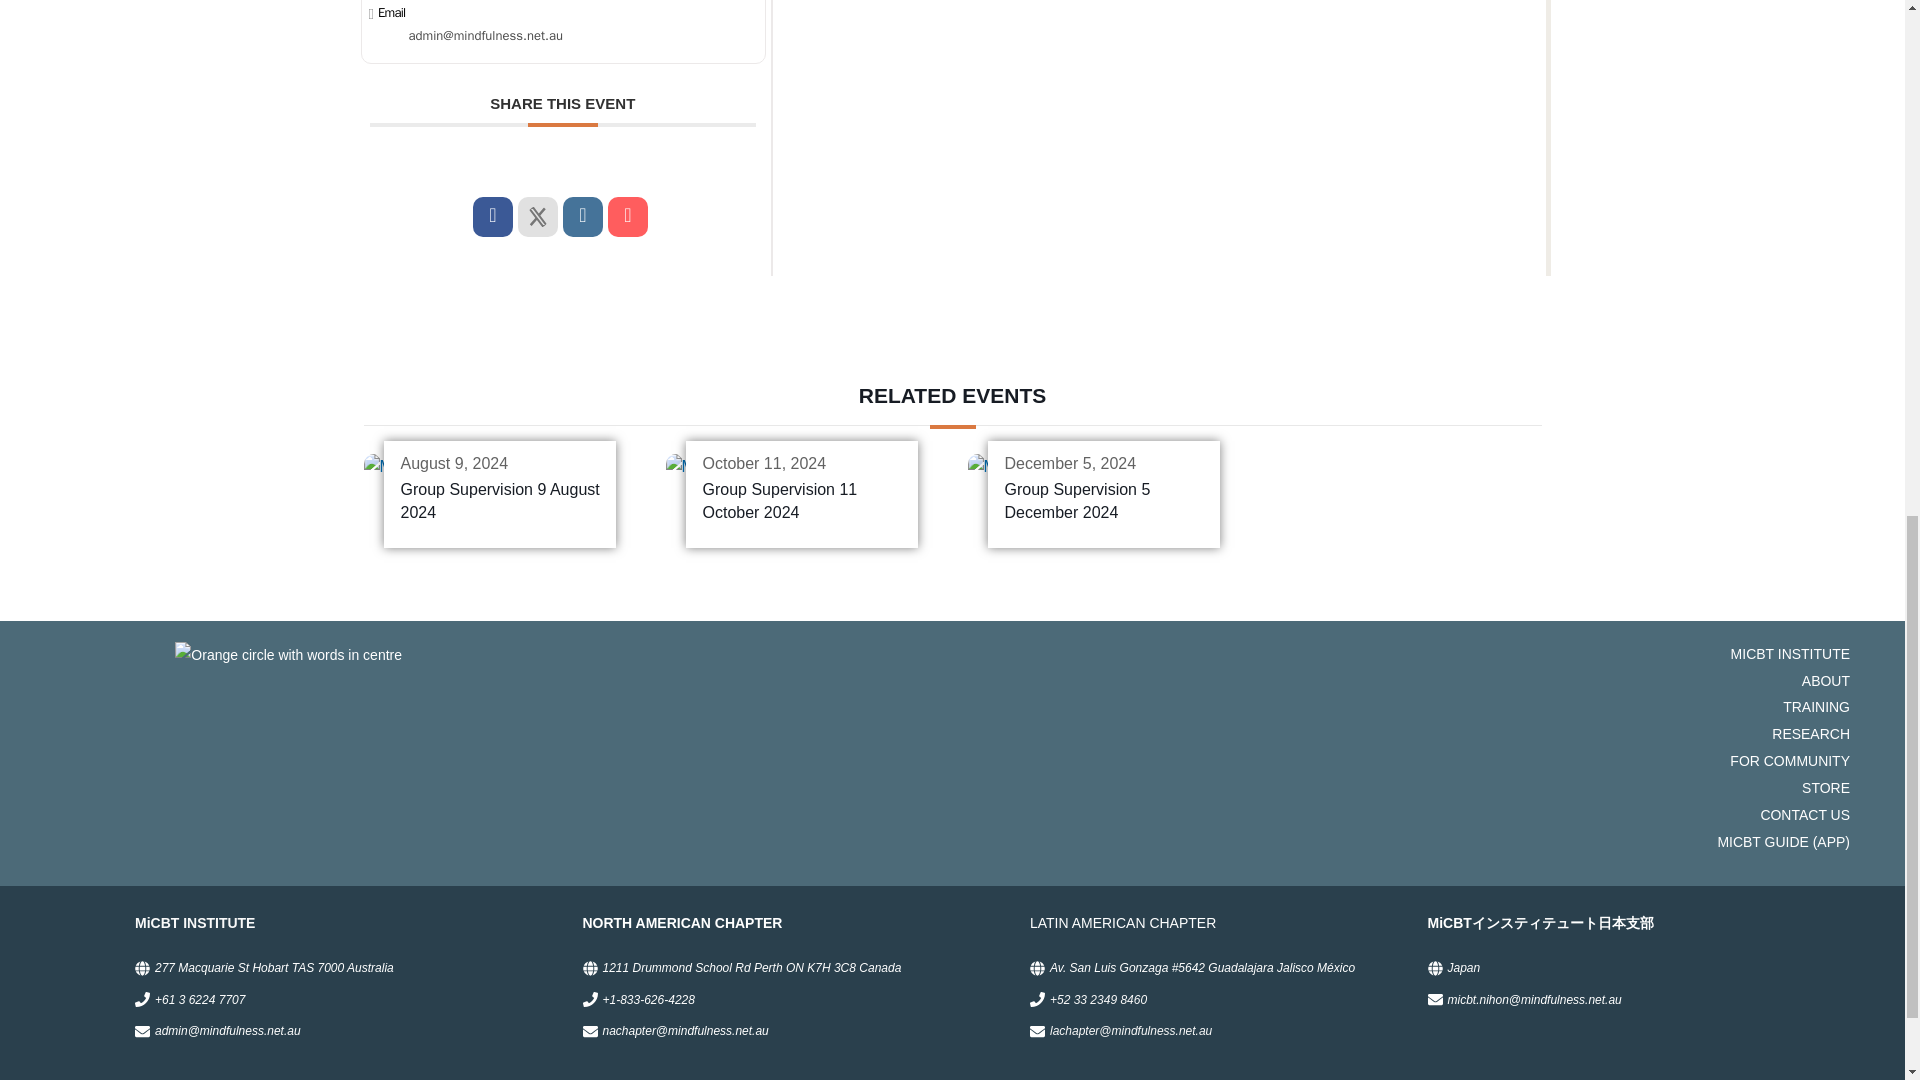 The height and width of the screenshot is (1080, 1920). Describe the element at coordinates (538, 216) in the screenshot. I see `X Social Network` at that location.